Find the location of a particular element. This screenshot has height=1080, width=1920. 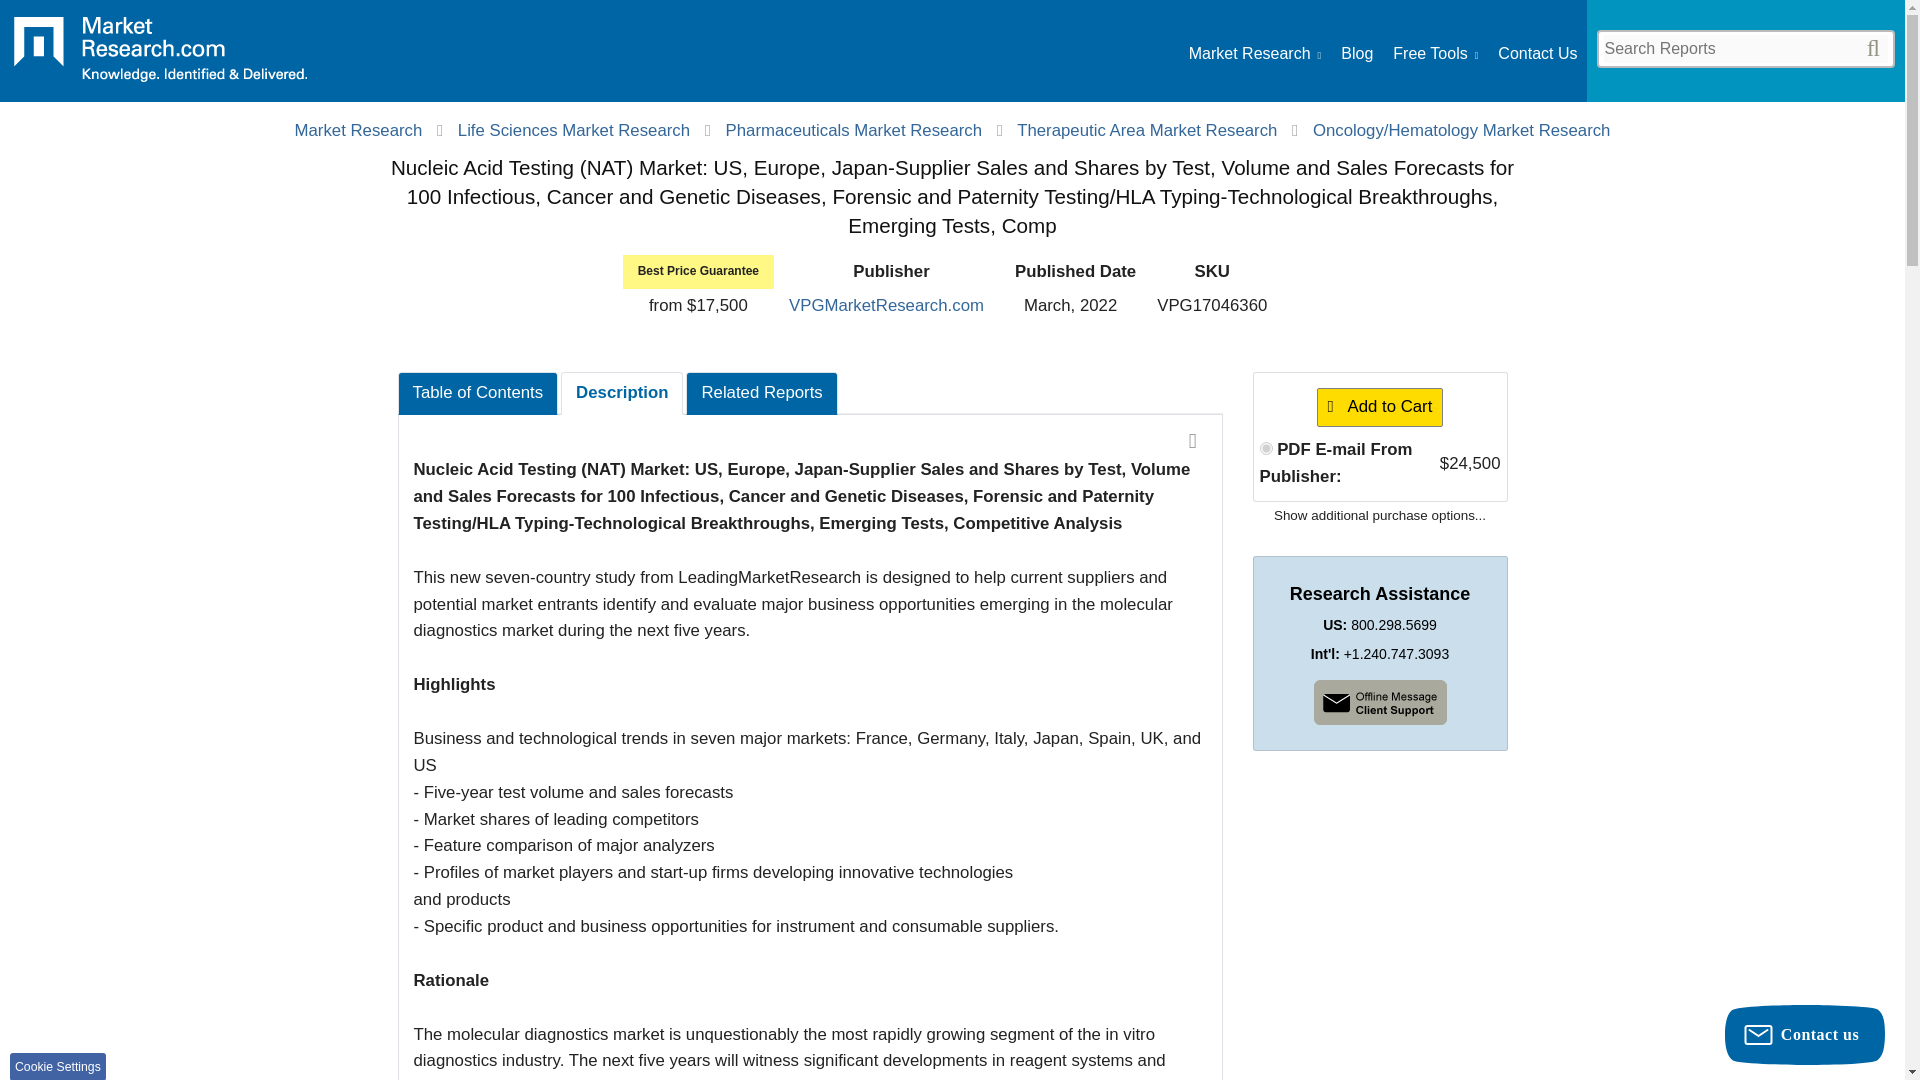

Contact Us is located at coordinates (1536, 54).